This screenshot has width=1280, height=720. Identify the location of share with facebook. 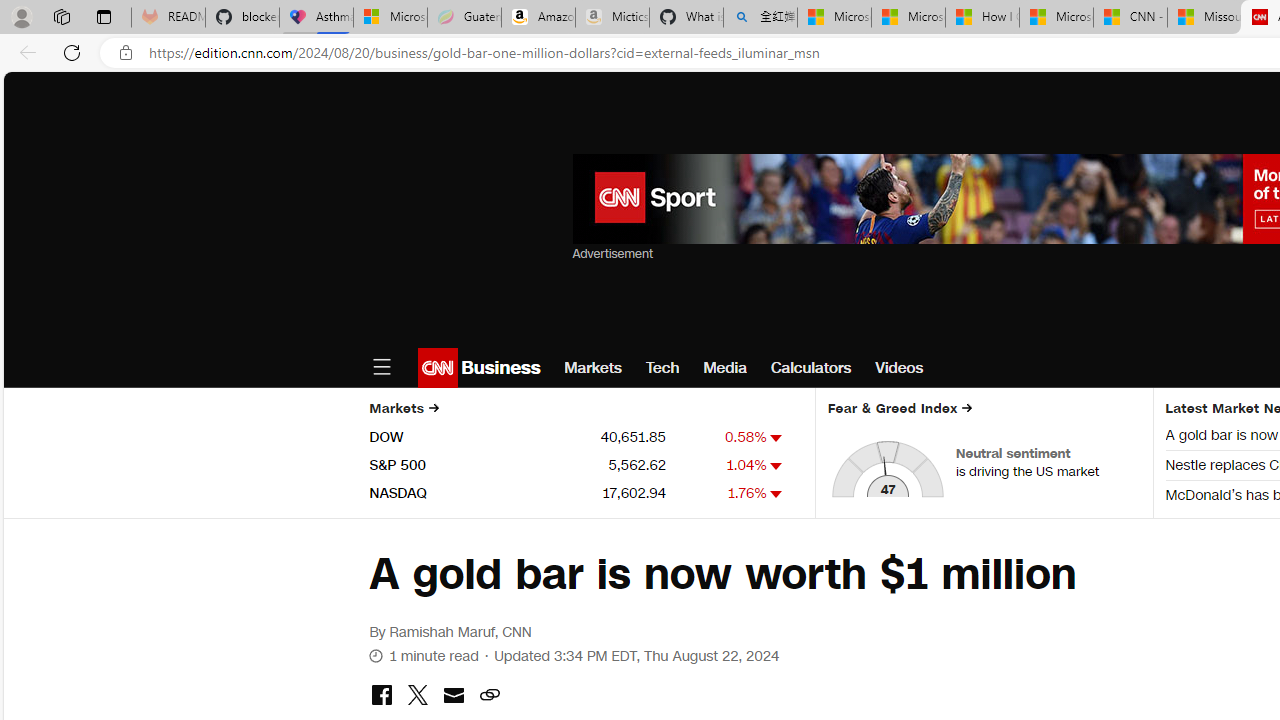
(381, 696).